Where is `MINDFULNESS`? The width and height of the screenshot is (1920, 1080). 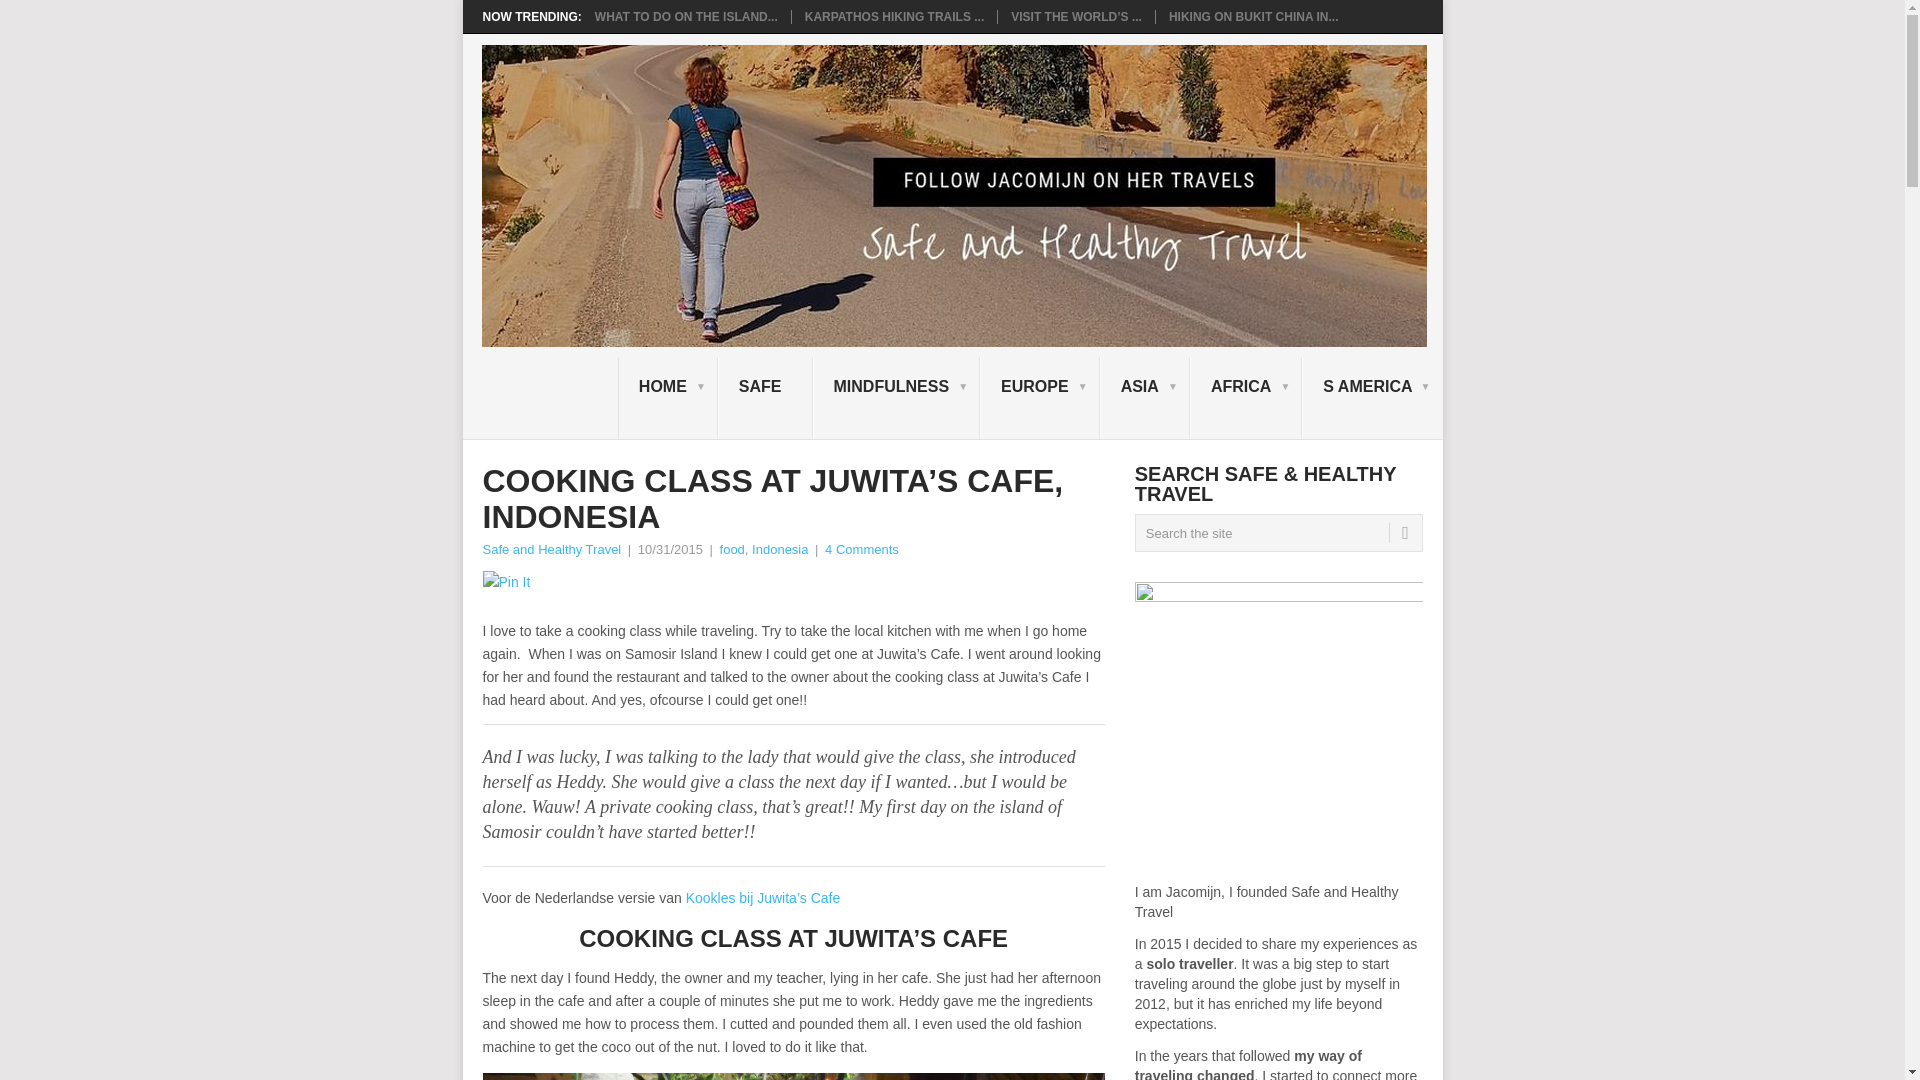
MINDFULNESS is located at coordinates (896, 398).